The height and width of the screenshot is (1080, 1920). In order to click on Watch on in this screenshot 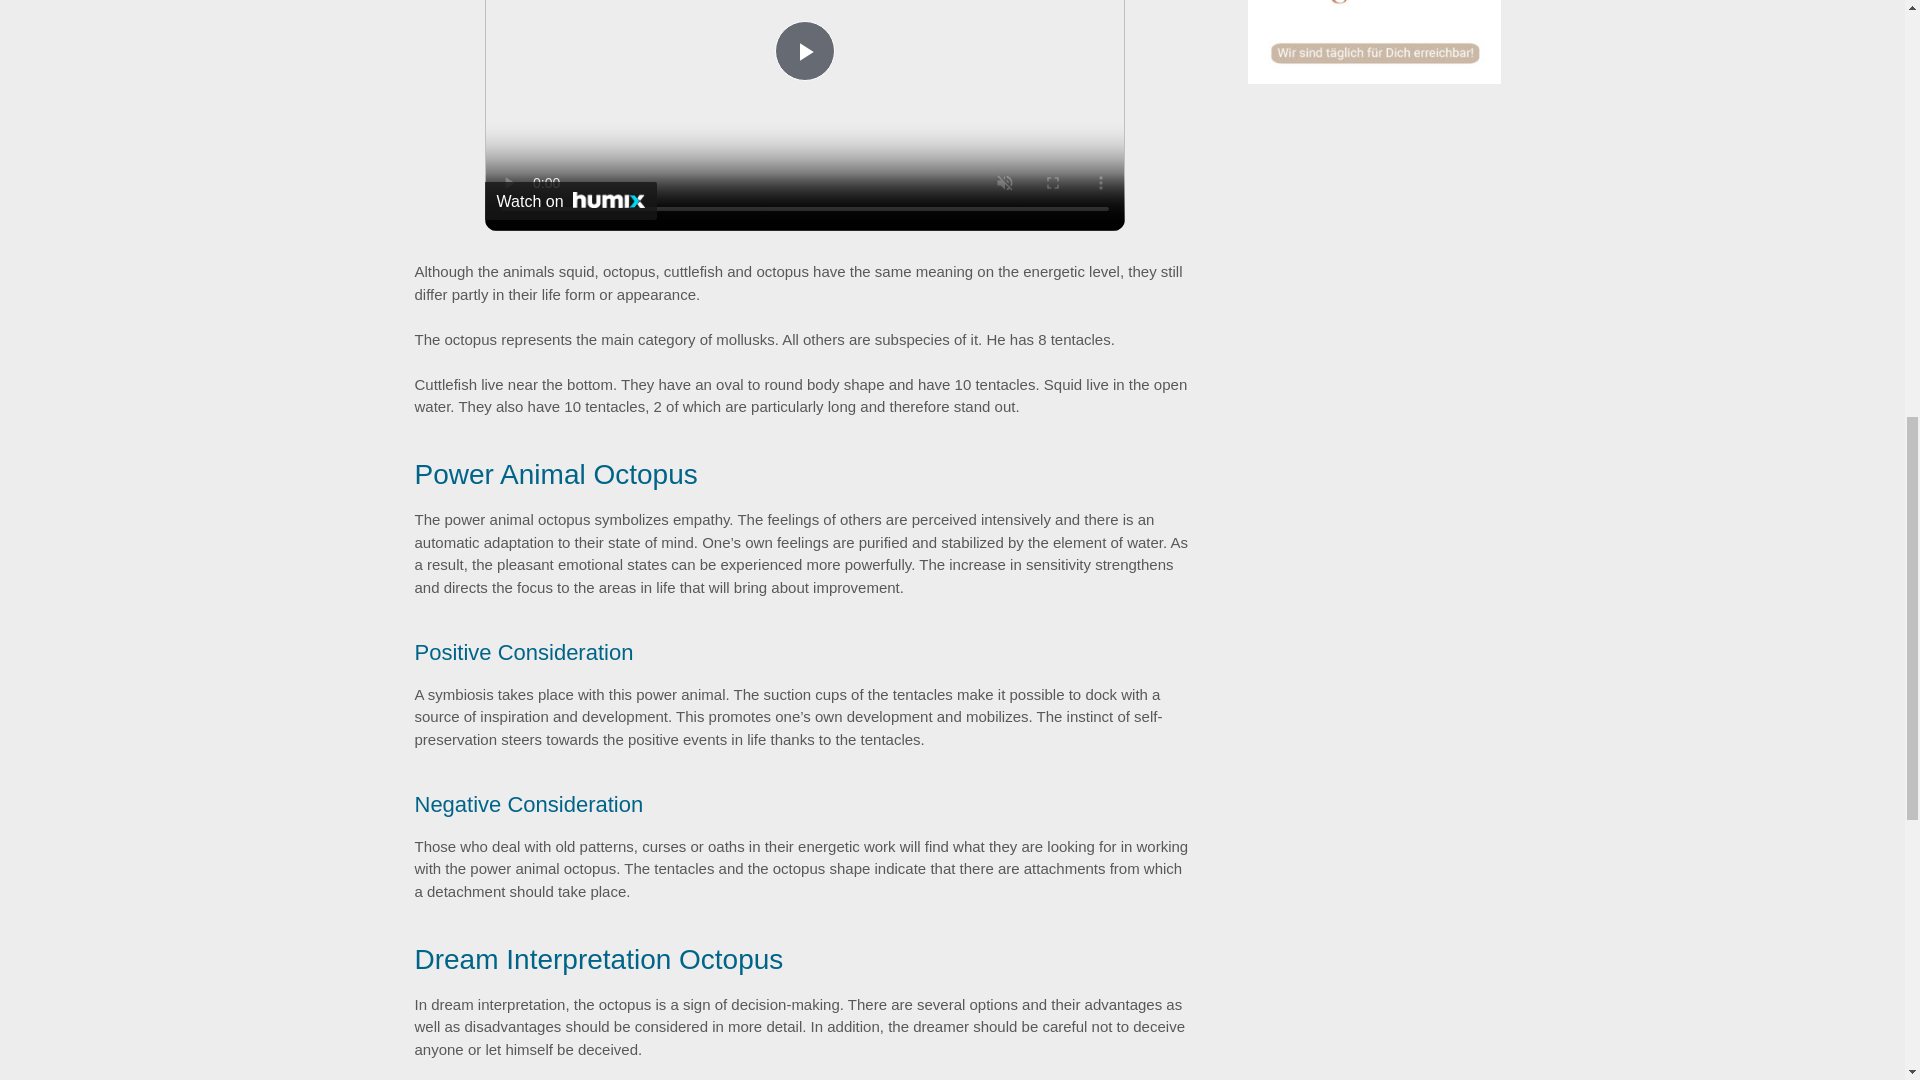, I will do `click(570, 201)`.